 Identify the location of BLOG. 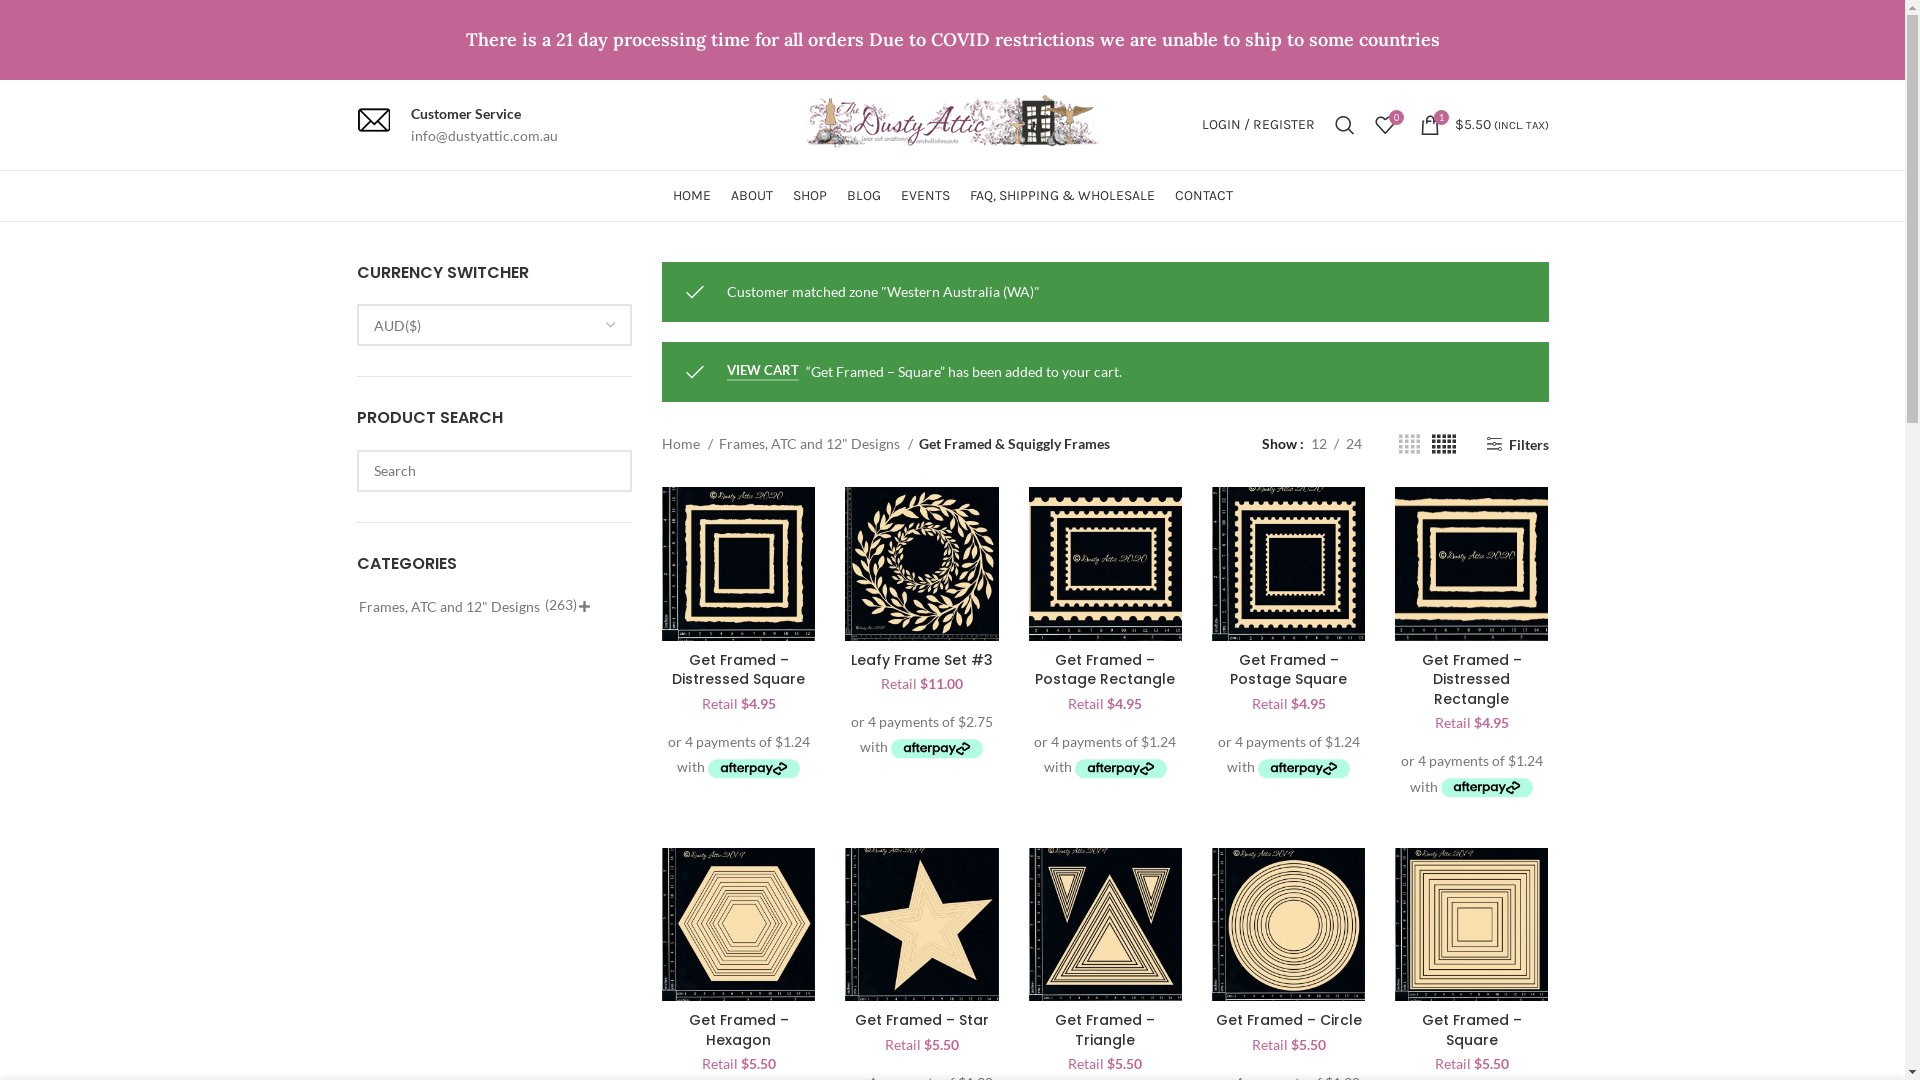
(863, 196).